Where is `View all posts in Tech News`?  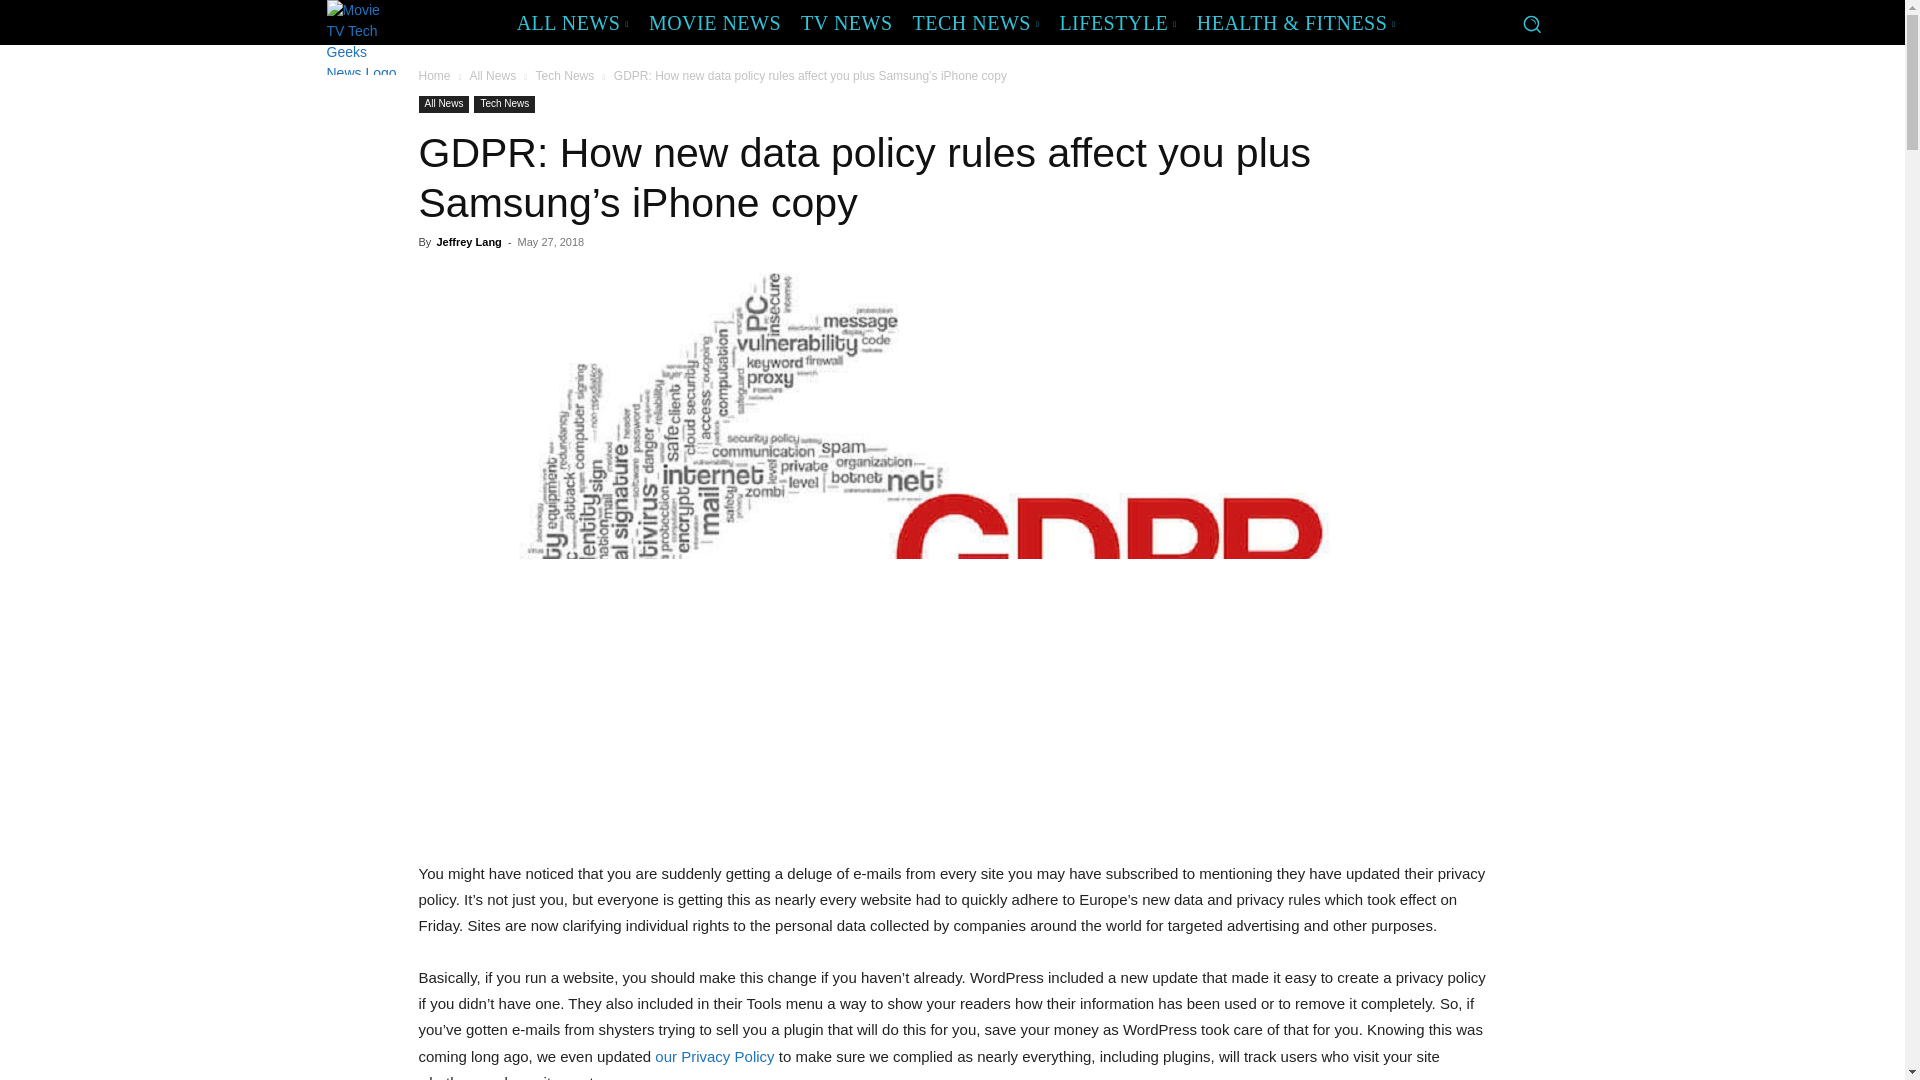 View all posts in Tech News is located at coordinates (565, 76).